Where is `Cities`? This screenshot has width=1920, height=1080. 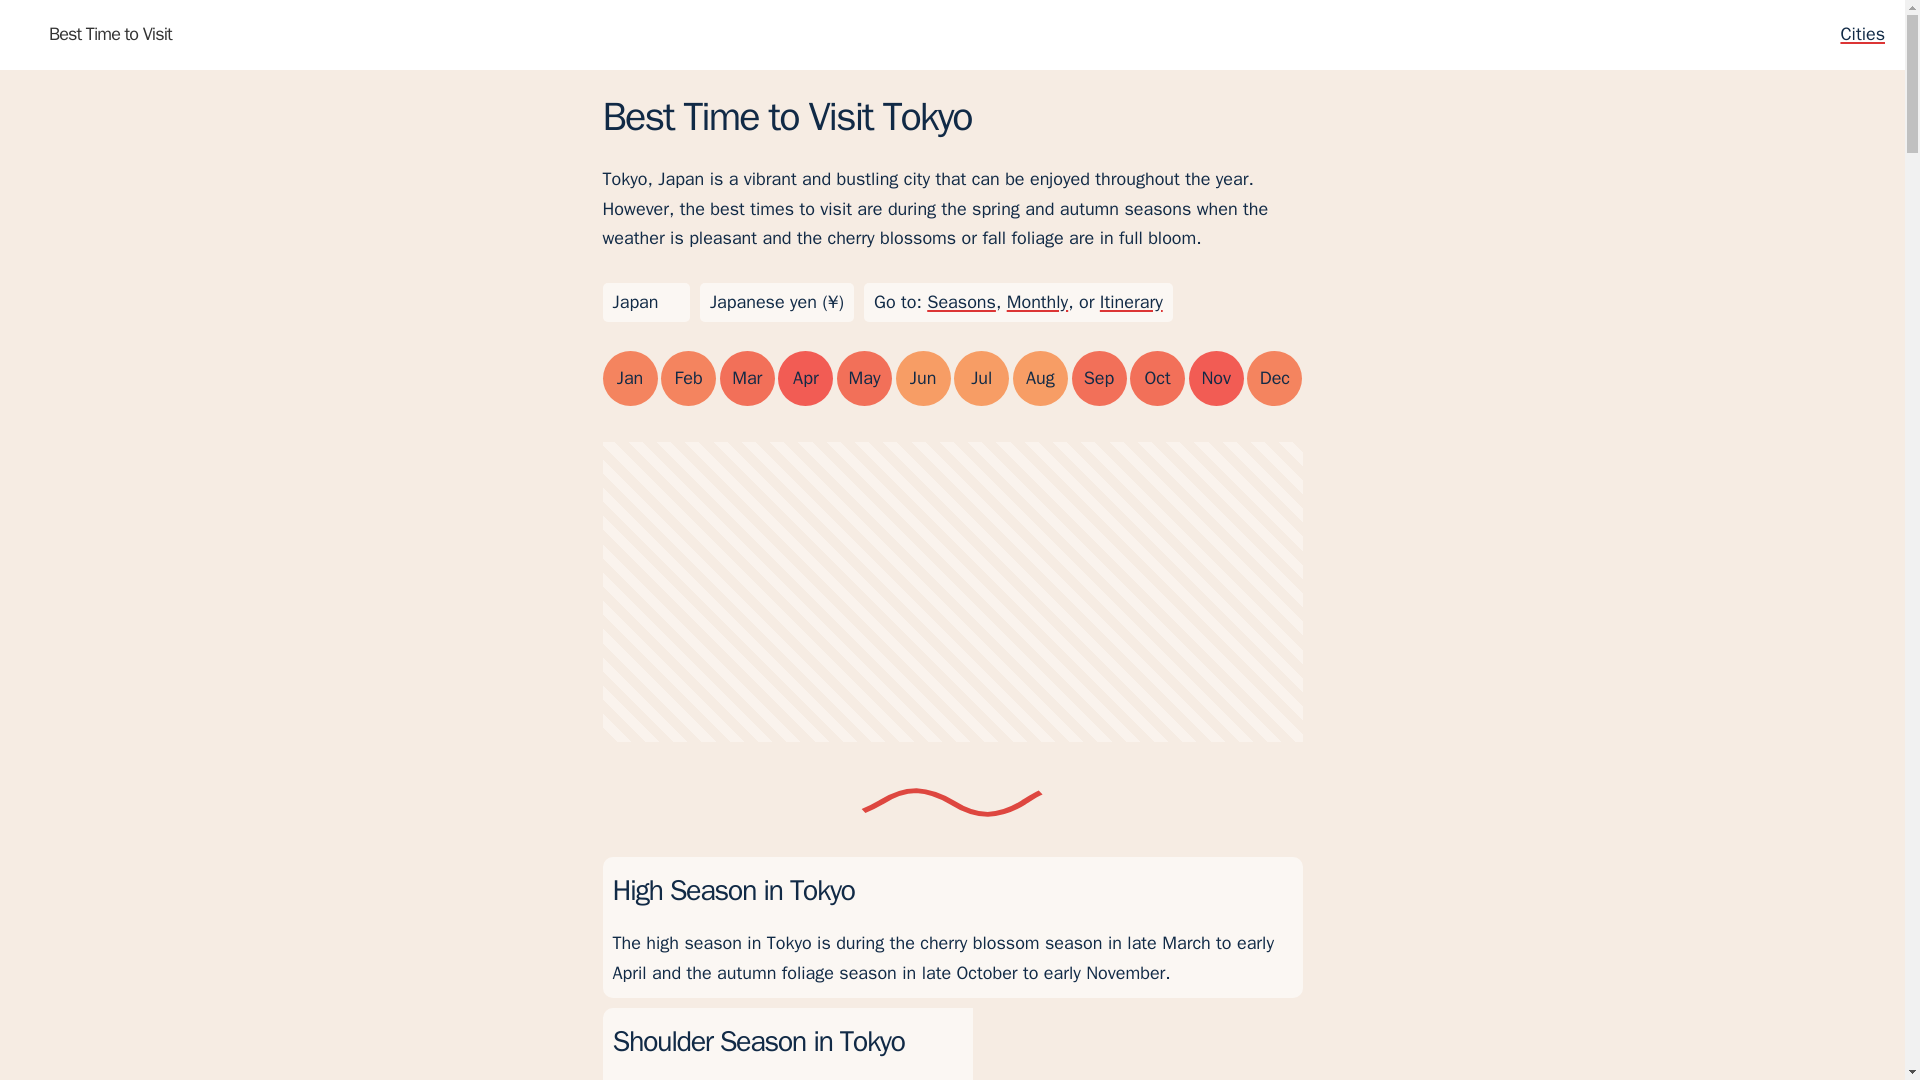 Cities is located at coordinates (1862, 34).